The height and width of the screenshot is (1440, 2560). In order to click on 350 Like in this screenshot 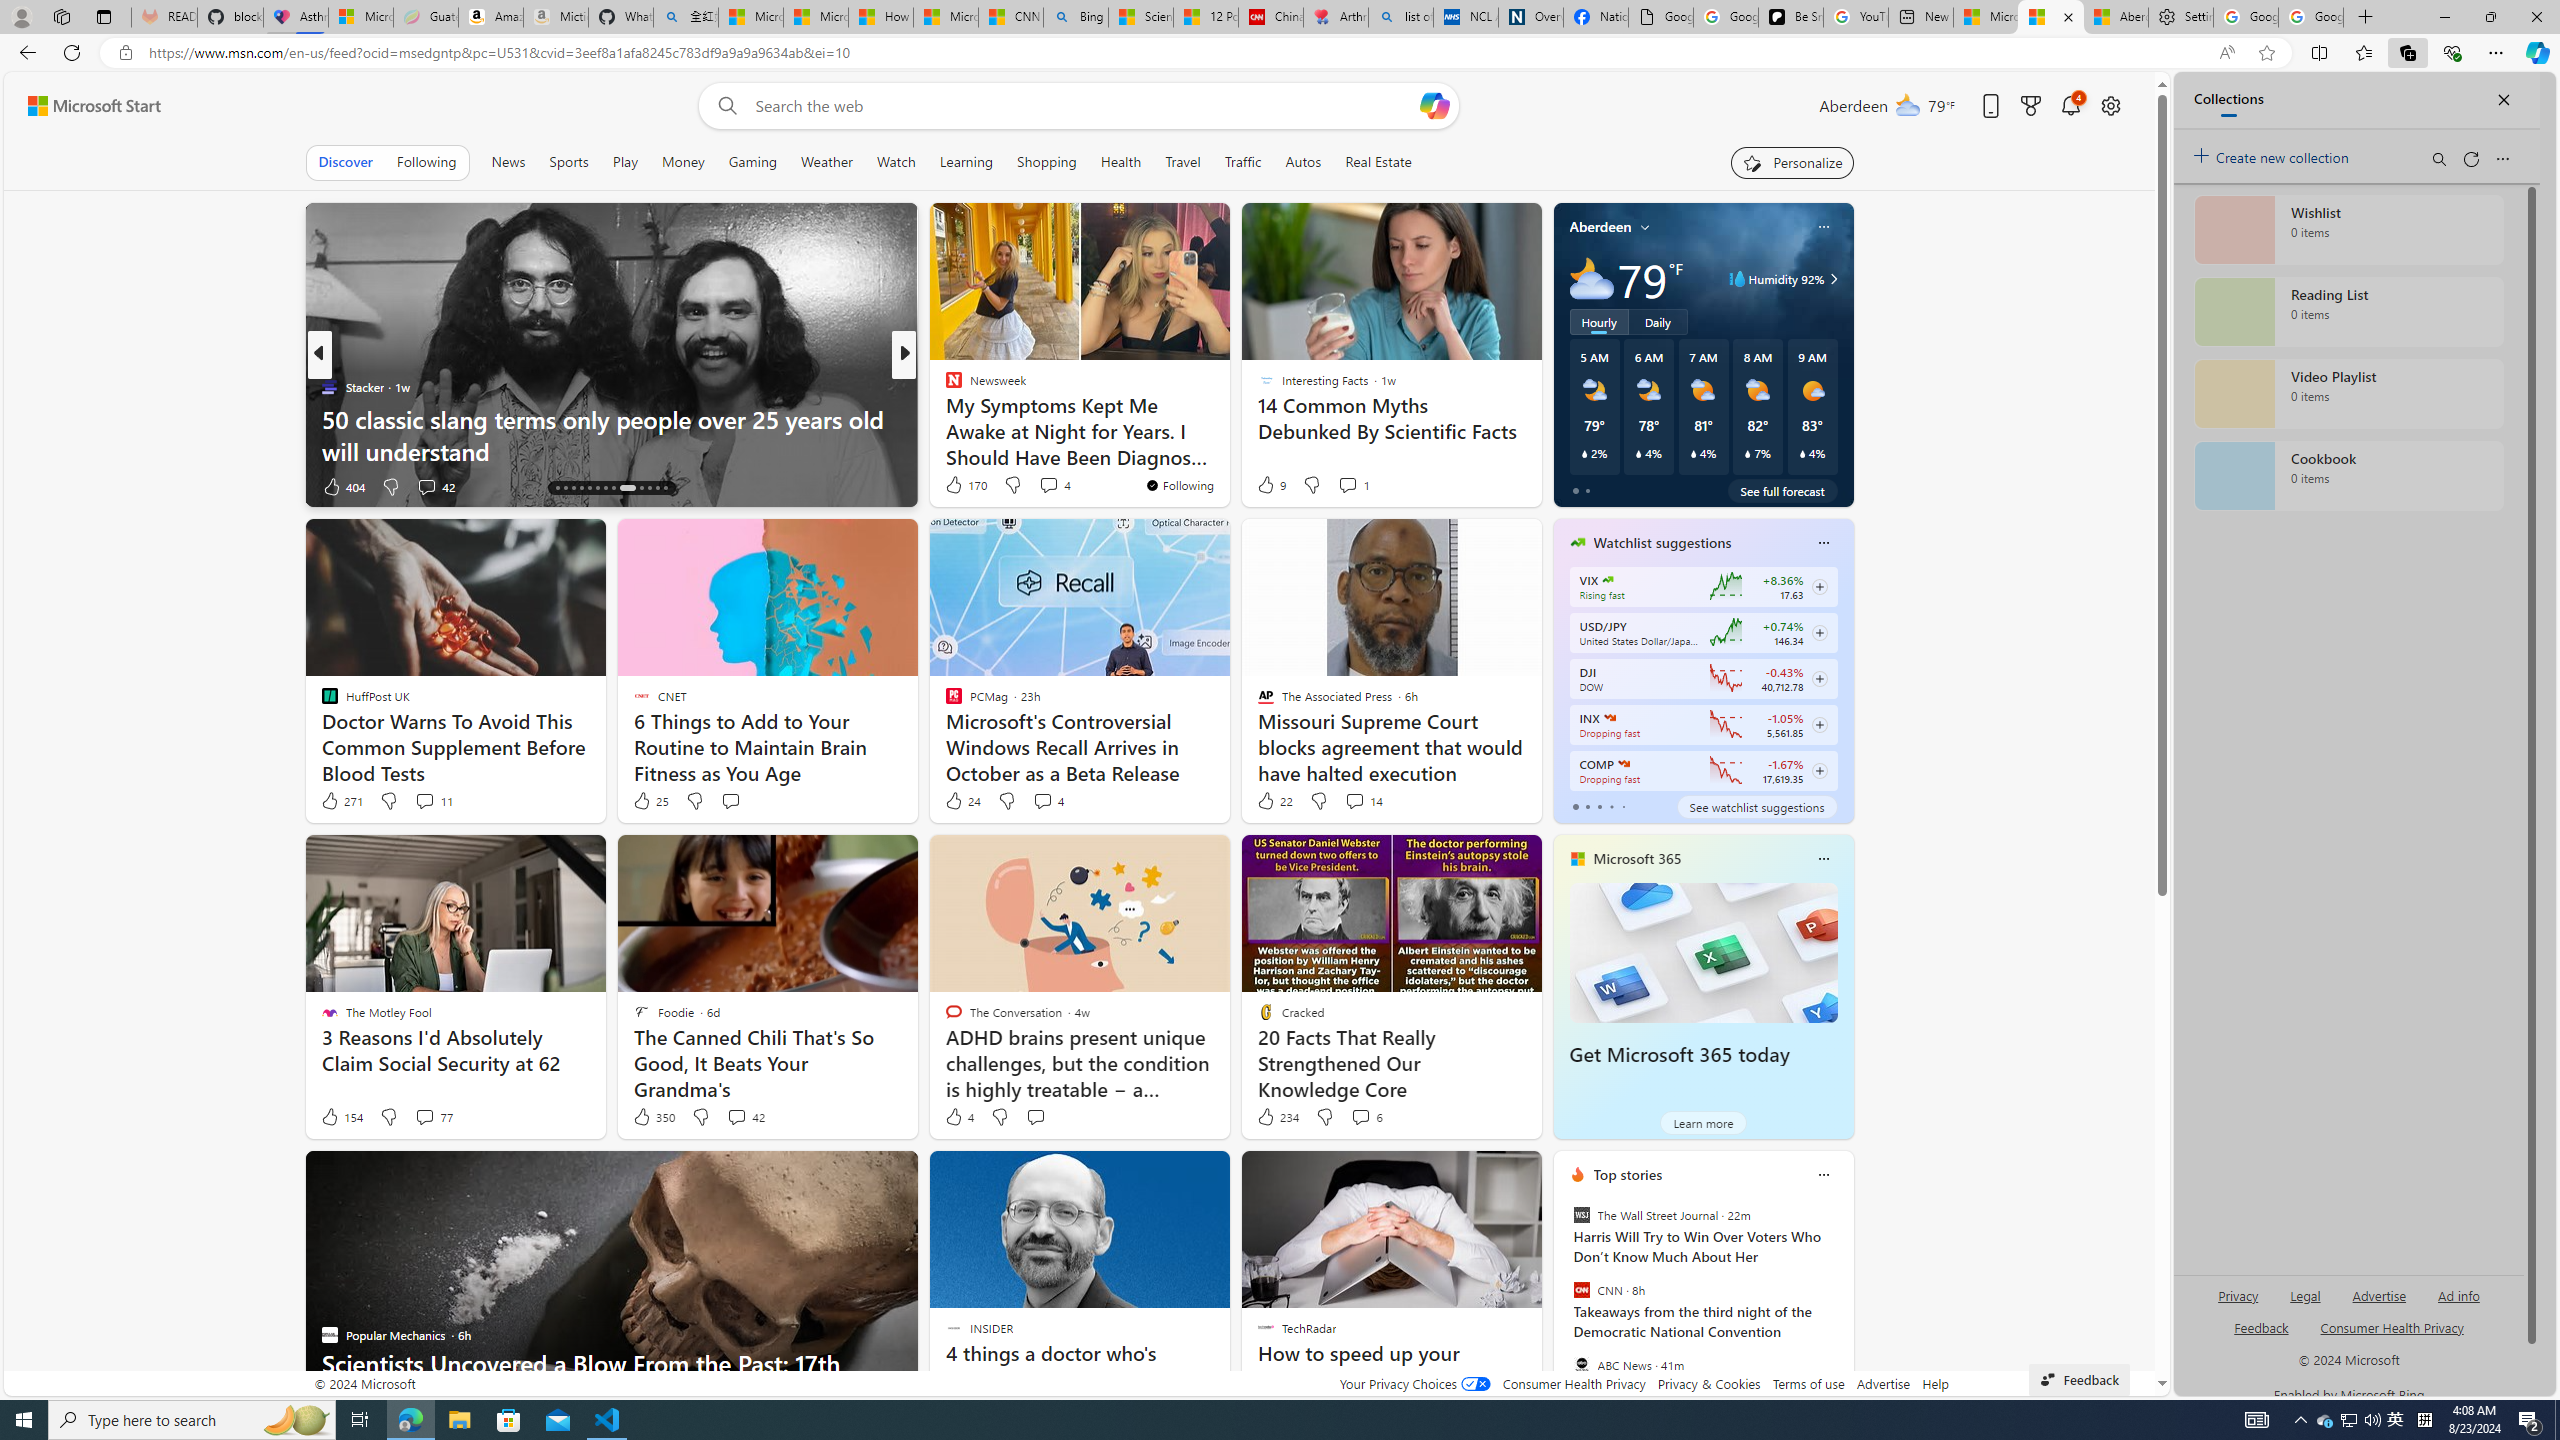, I will do `click(652, 1116)`.